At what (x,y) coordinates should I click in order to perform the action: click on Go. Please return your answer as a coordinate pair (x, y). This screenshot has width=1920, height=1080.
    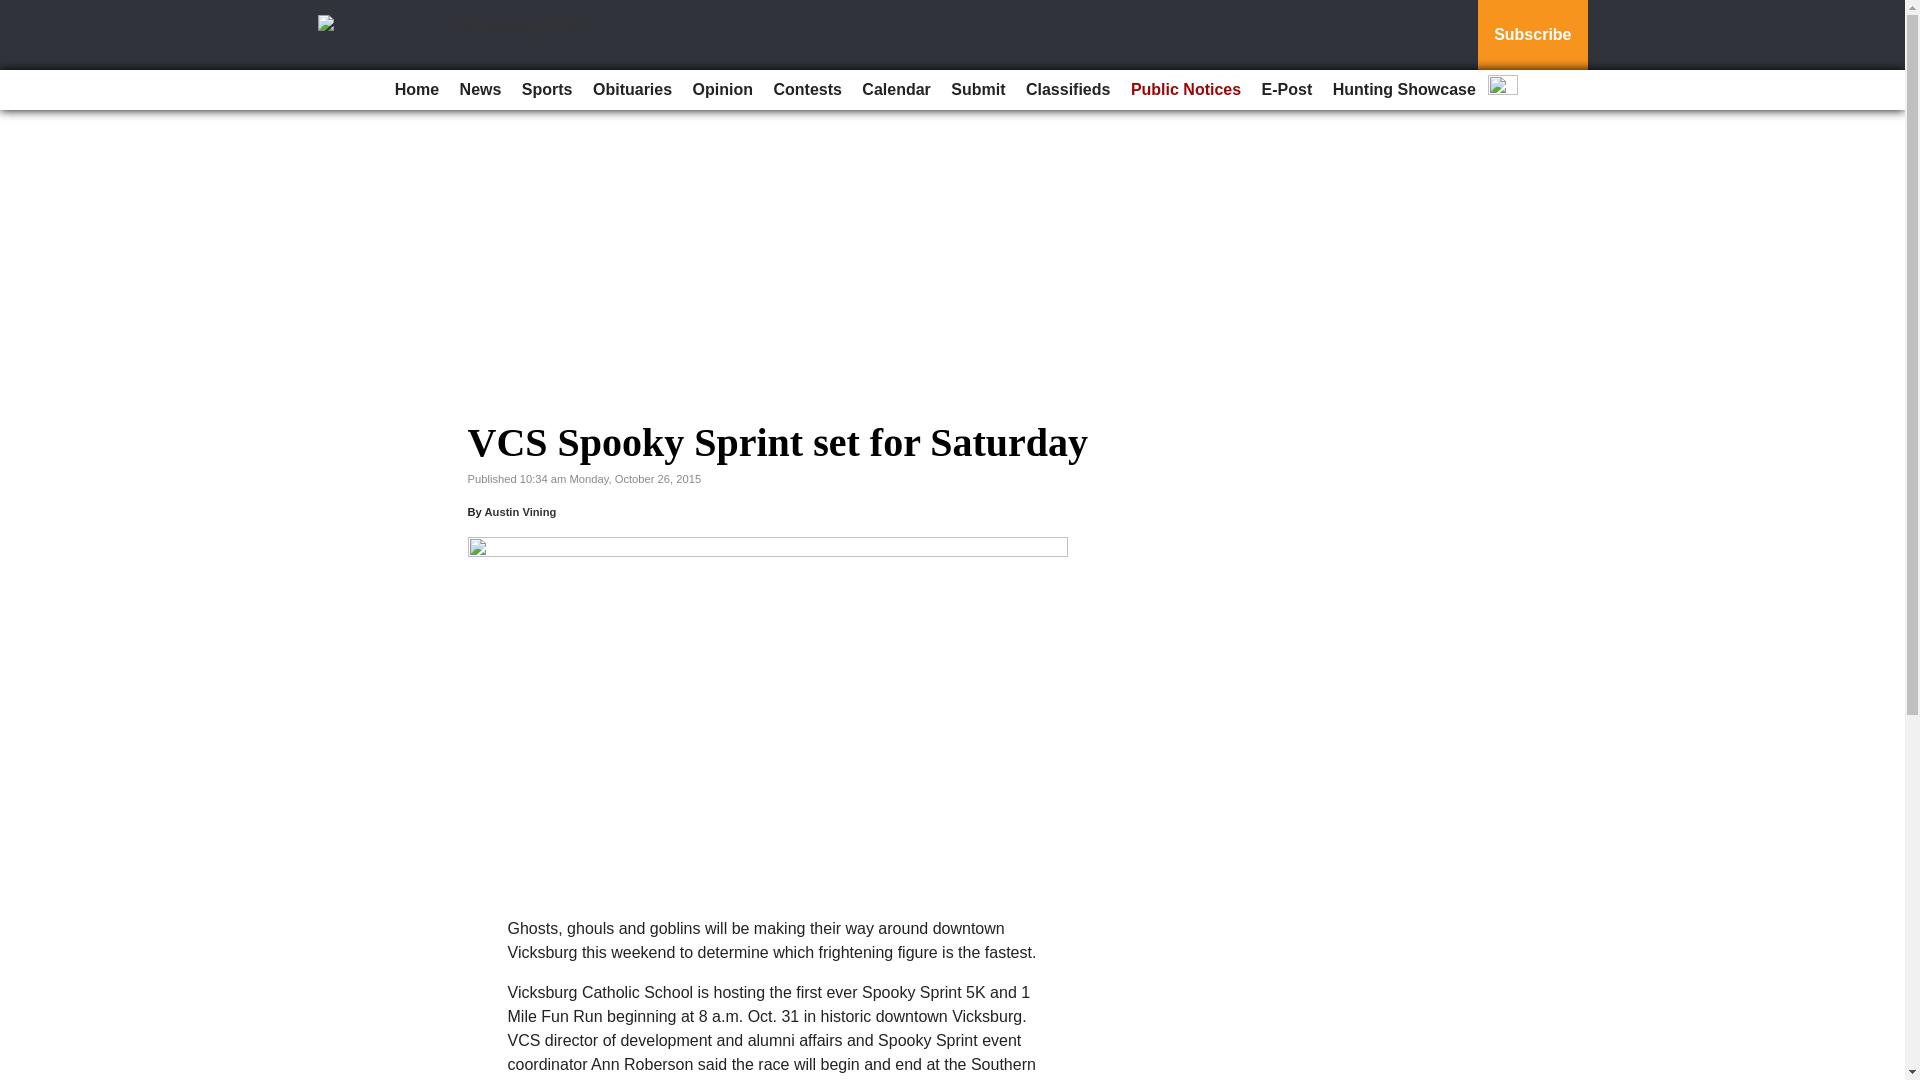
    Looking at the image, I should click on (18, 12).